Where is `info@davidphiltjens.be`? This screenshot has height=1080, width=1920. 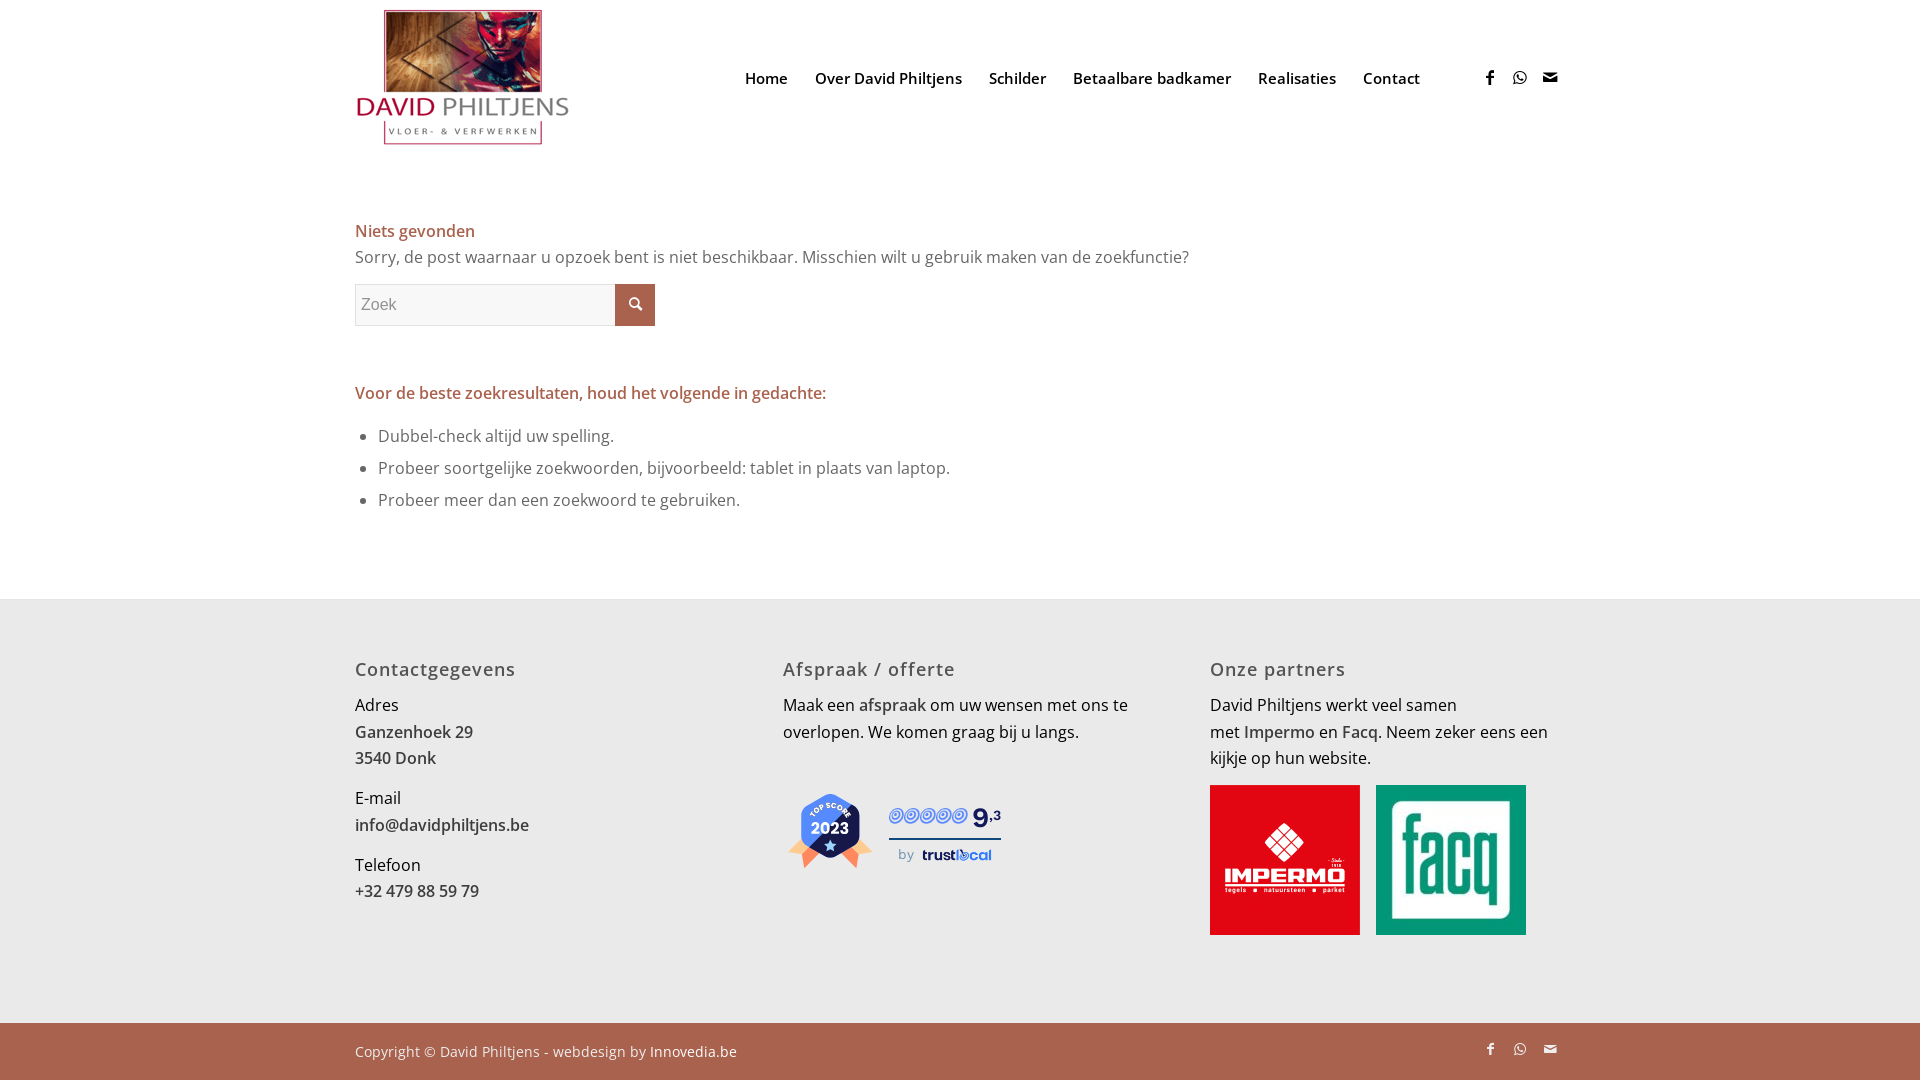 info@davidphiltjens.be is located at coordinates (442, 825).